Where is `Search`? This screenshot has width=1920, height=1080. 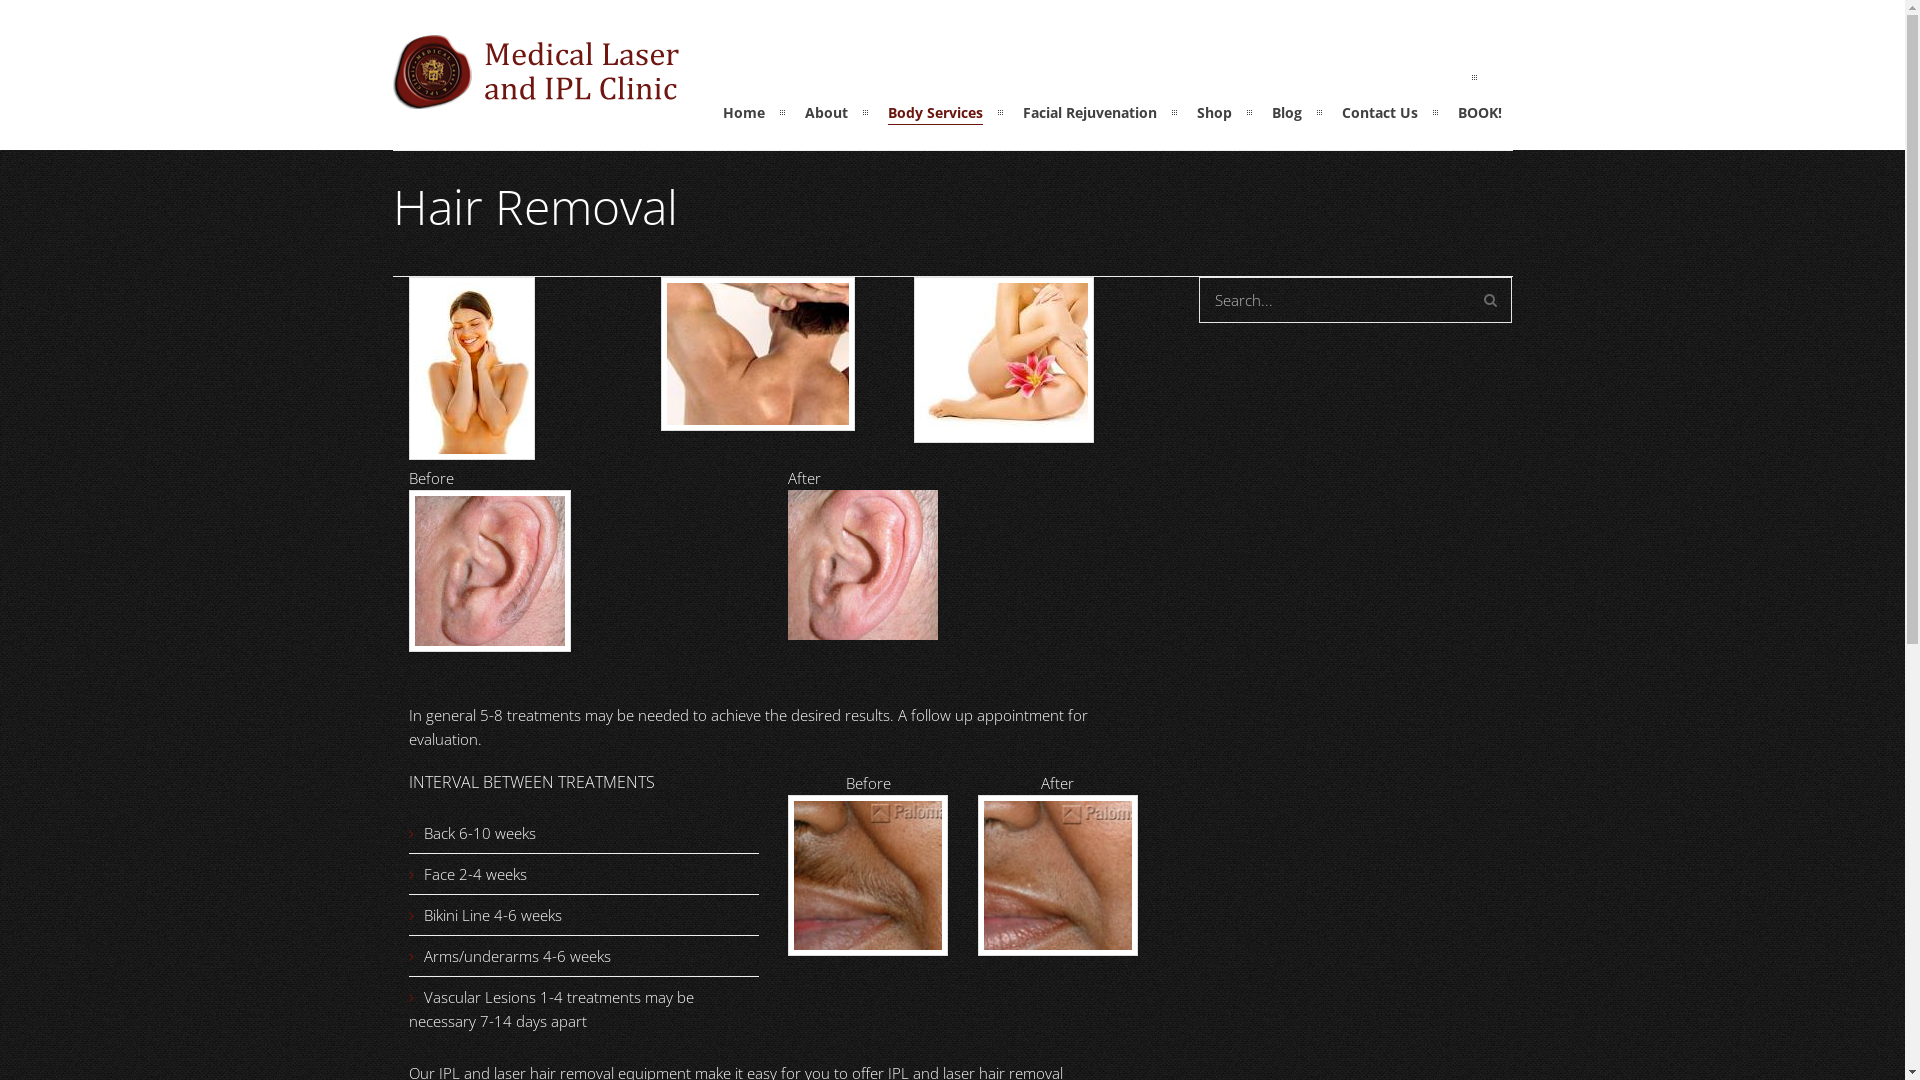 Search is located at coordinates (1490, 300).